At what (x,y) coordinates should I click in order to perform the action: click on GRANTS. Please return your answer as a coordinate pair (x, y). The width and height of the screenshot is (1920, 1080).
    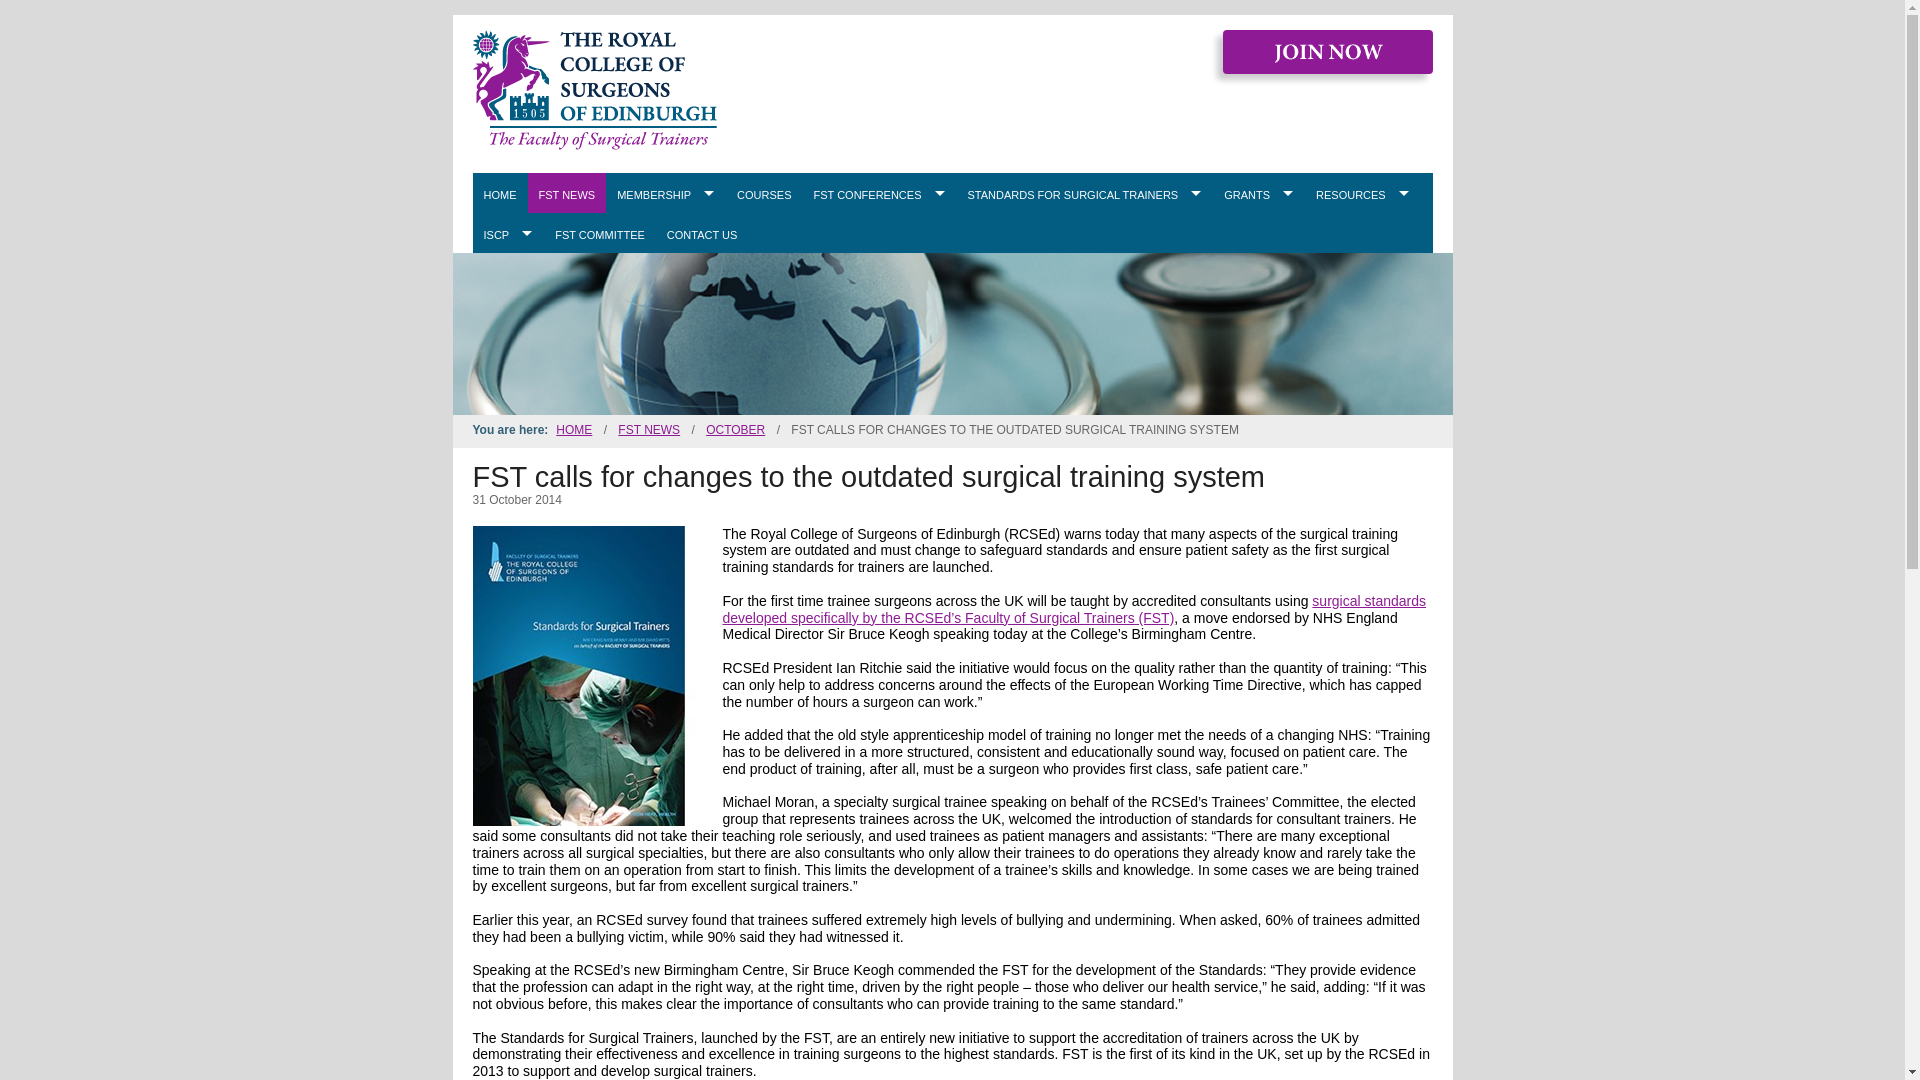
    Looking at the image, I should click on (1259, 192).